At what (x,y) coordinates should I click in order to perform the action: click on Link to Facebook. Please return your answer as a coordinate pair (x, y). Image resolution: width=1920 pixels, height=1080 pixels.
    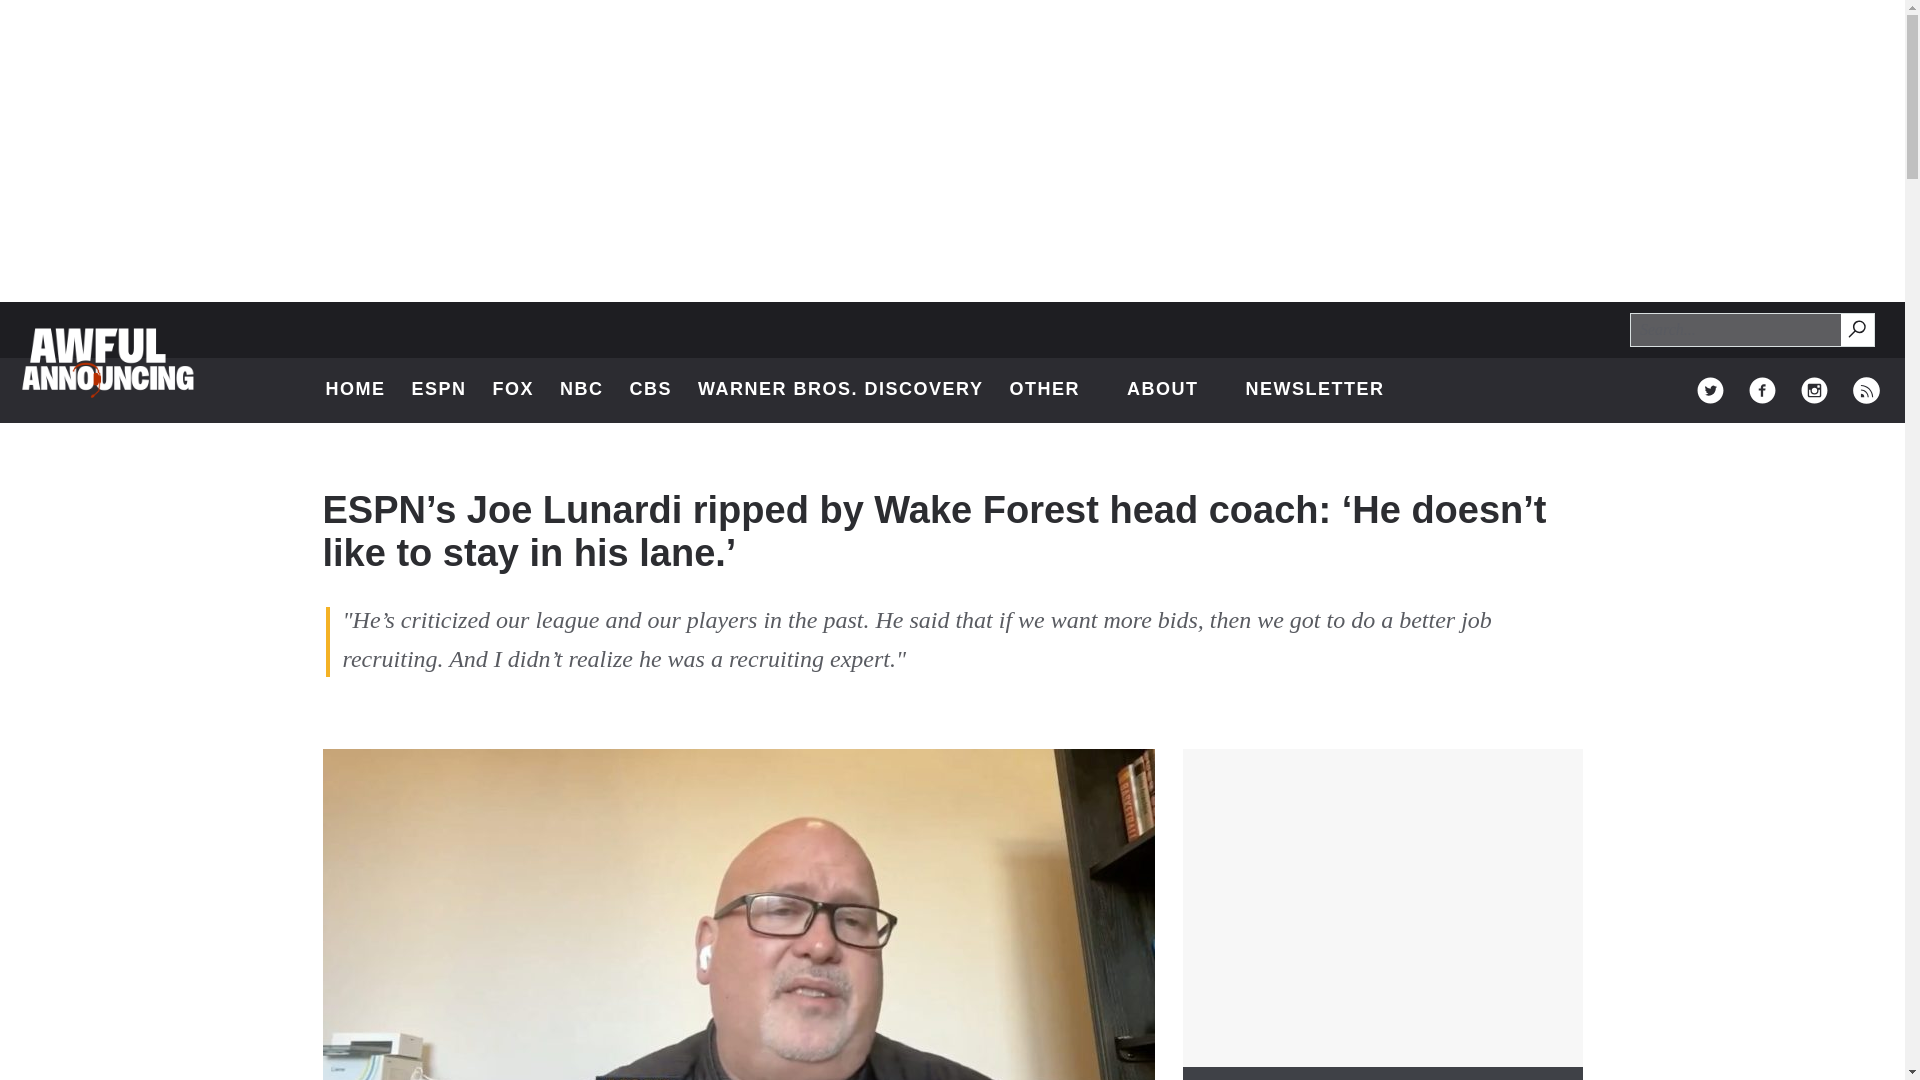
    Looking at the image, I should click on (1762, 390).